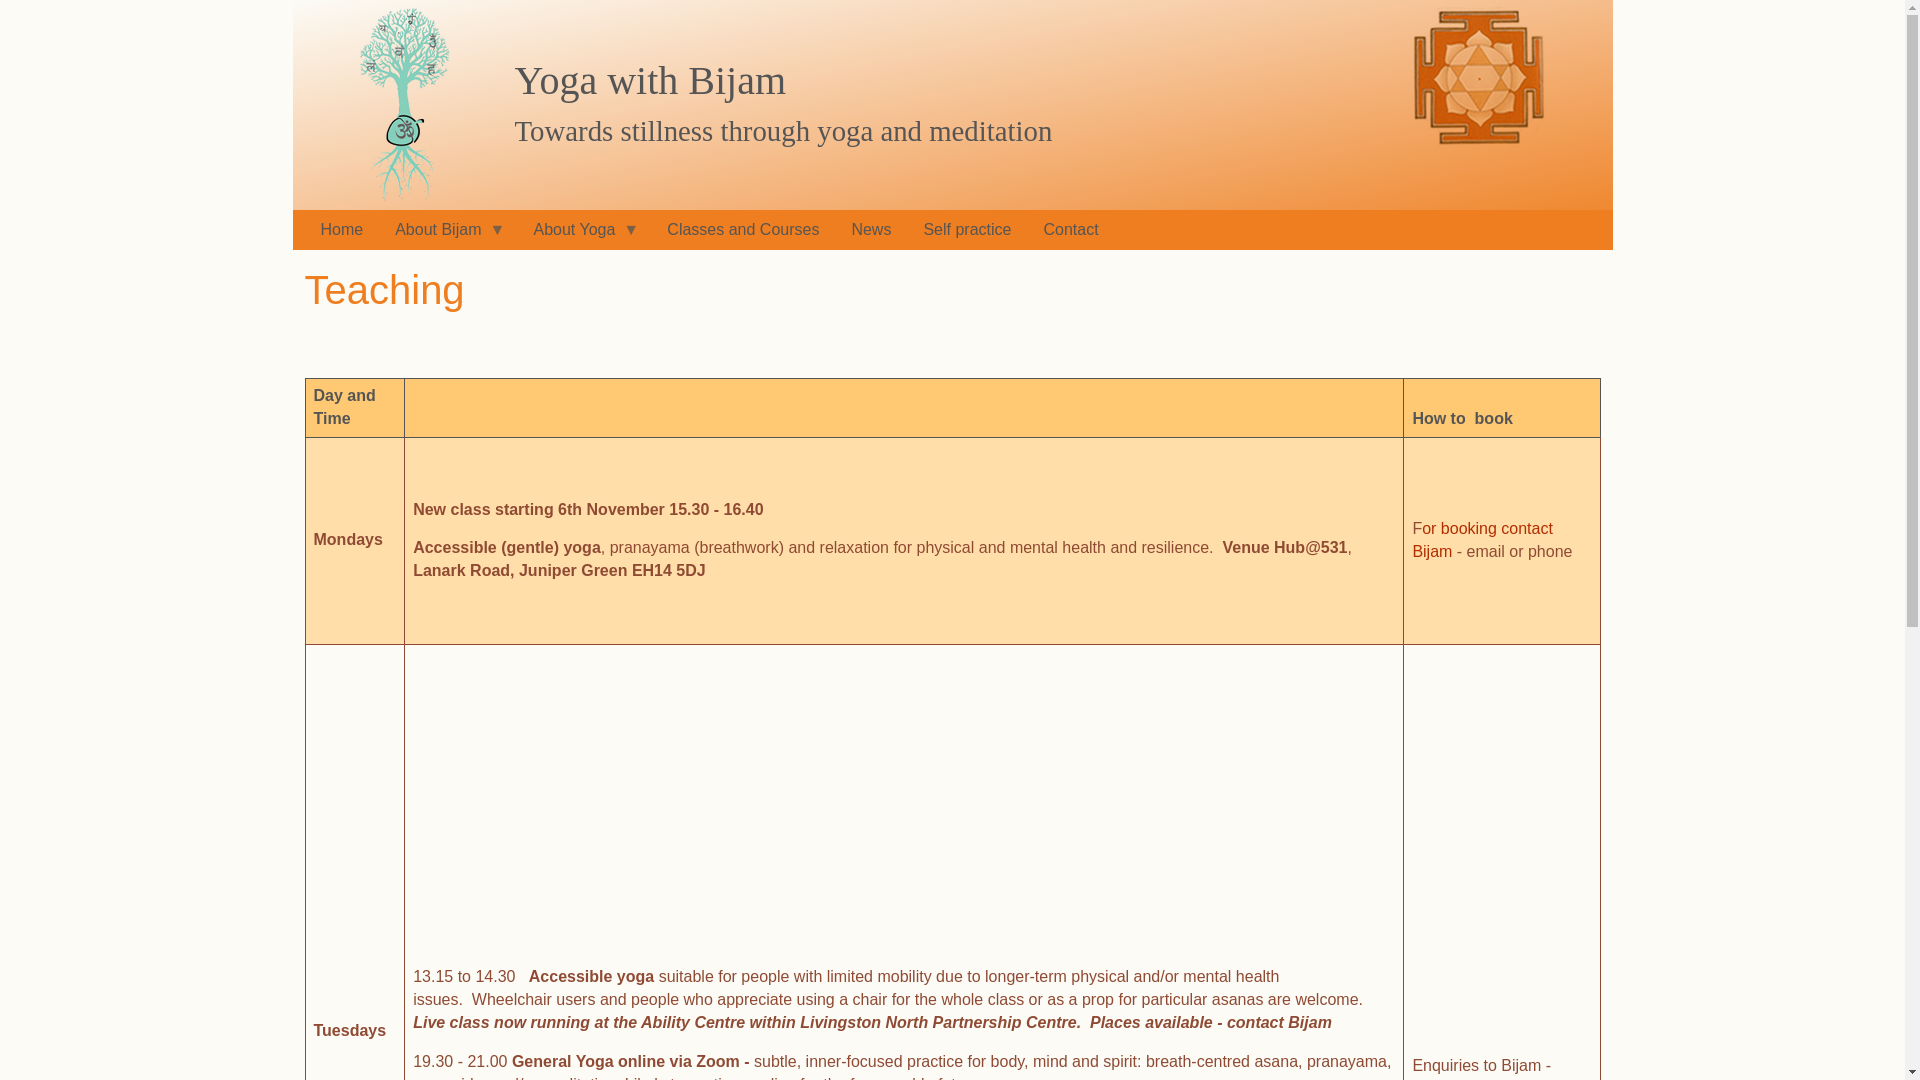 This screenshot has height=1080, width=1920. I want to click on or booking contact Bijam, so click(1482, 540).